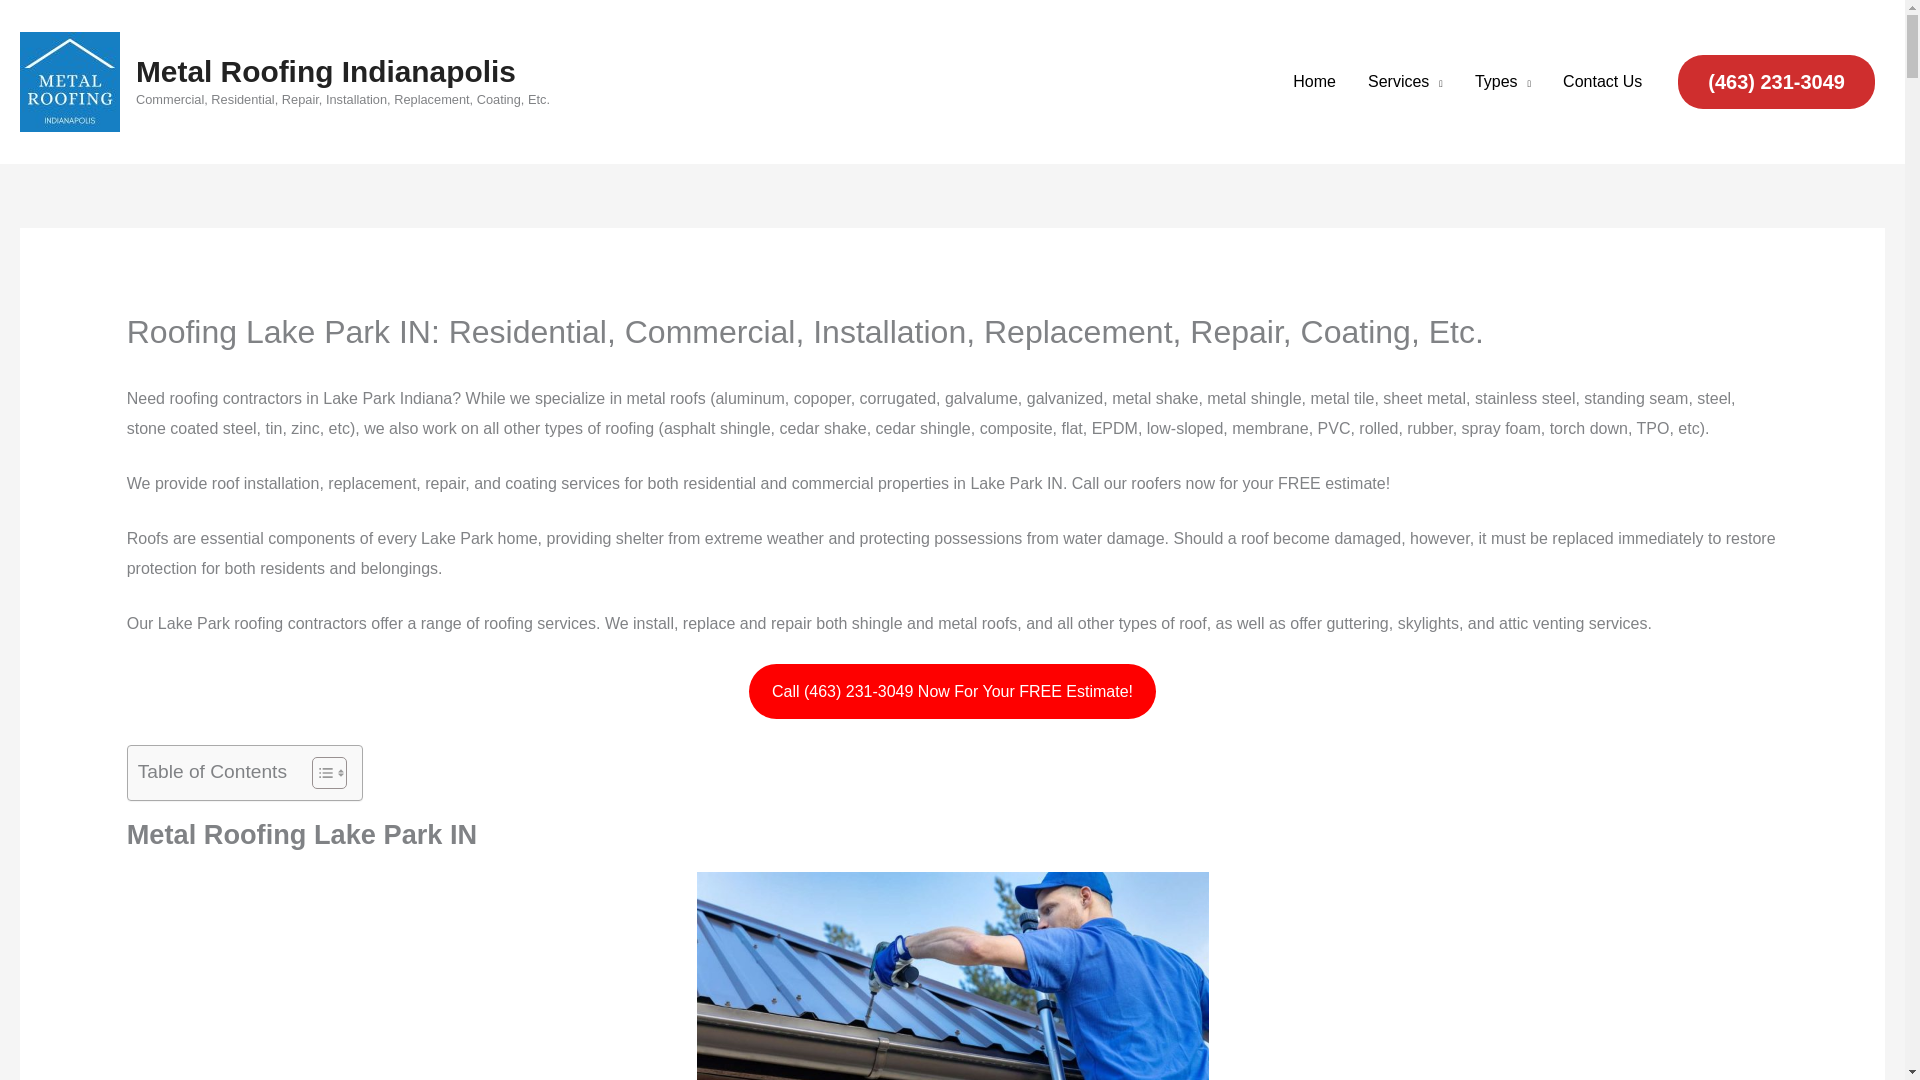 This screenshot has width=1920, height=1080. I want to click on Home, so click(1314, 82).